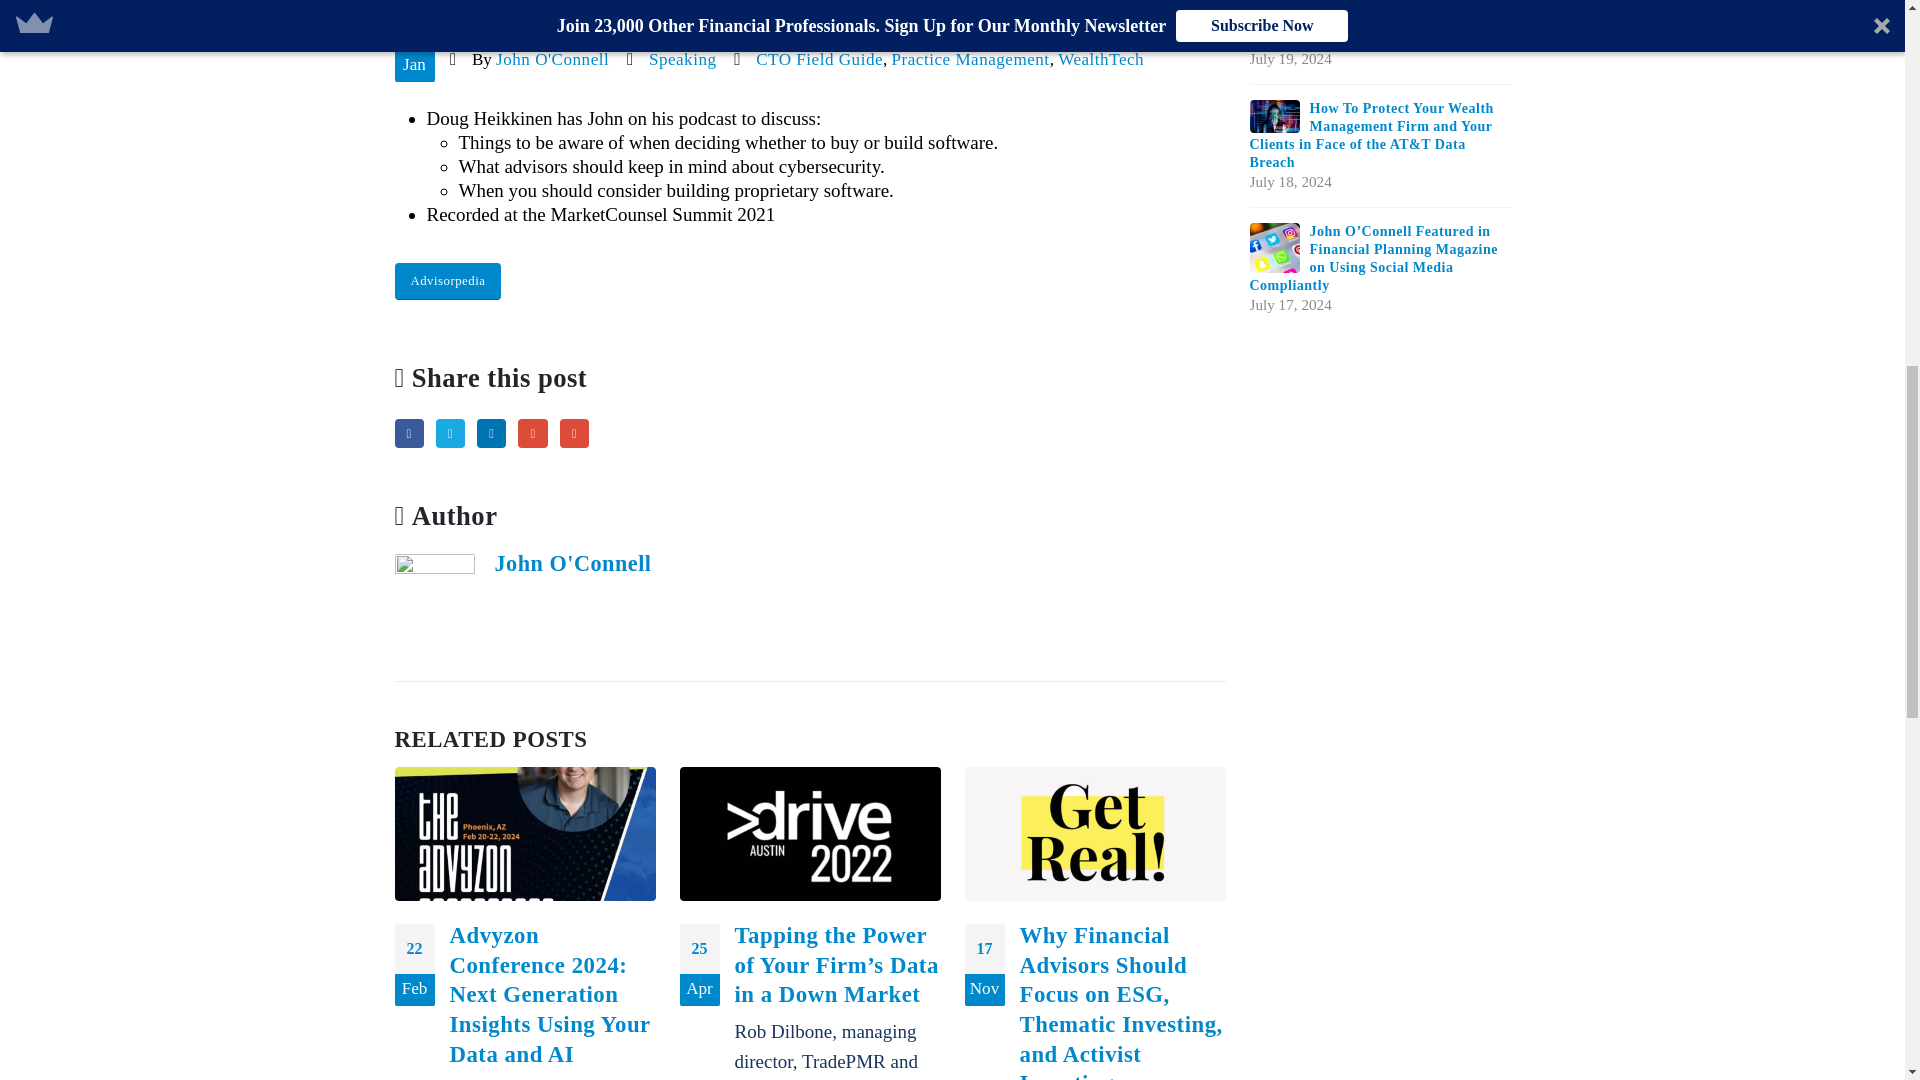  Describe the element at coordinates (447, 282) in the screenshot. I see `Advisorpedia` at that location.